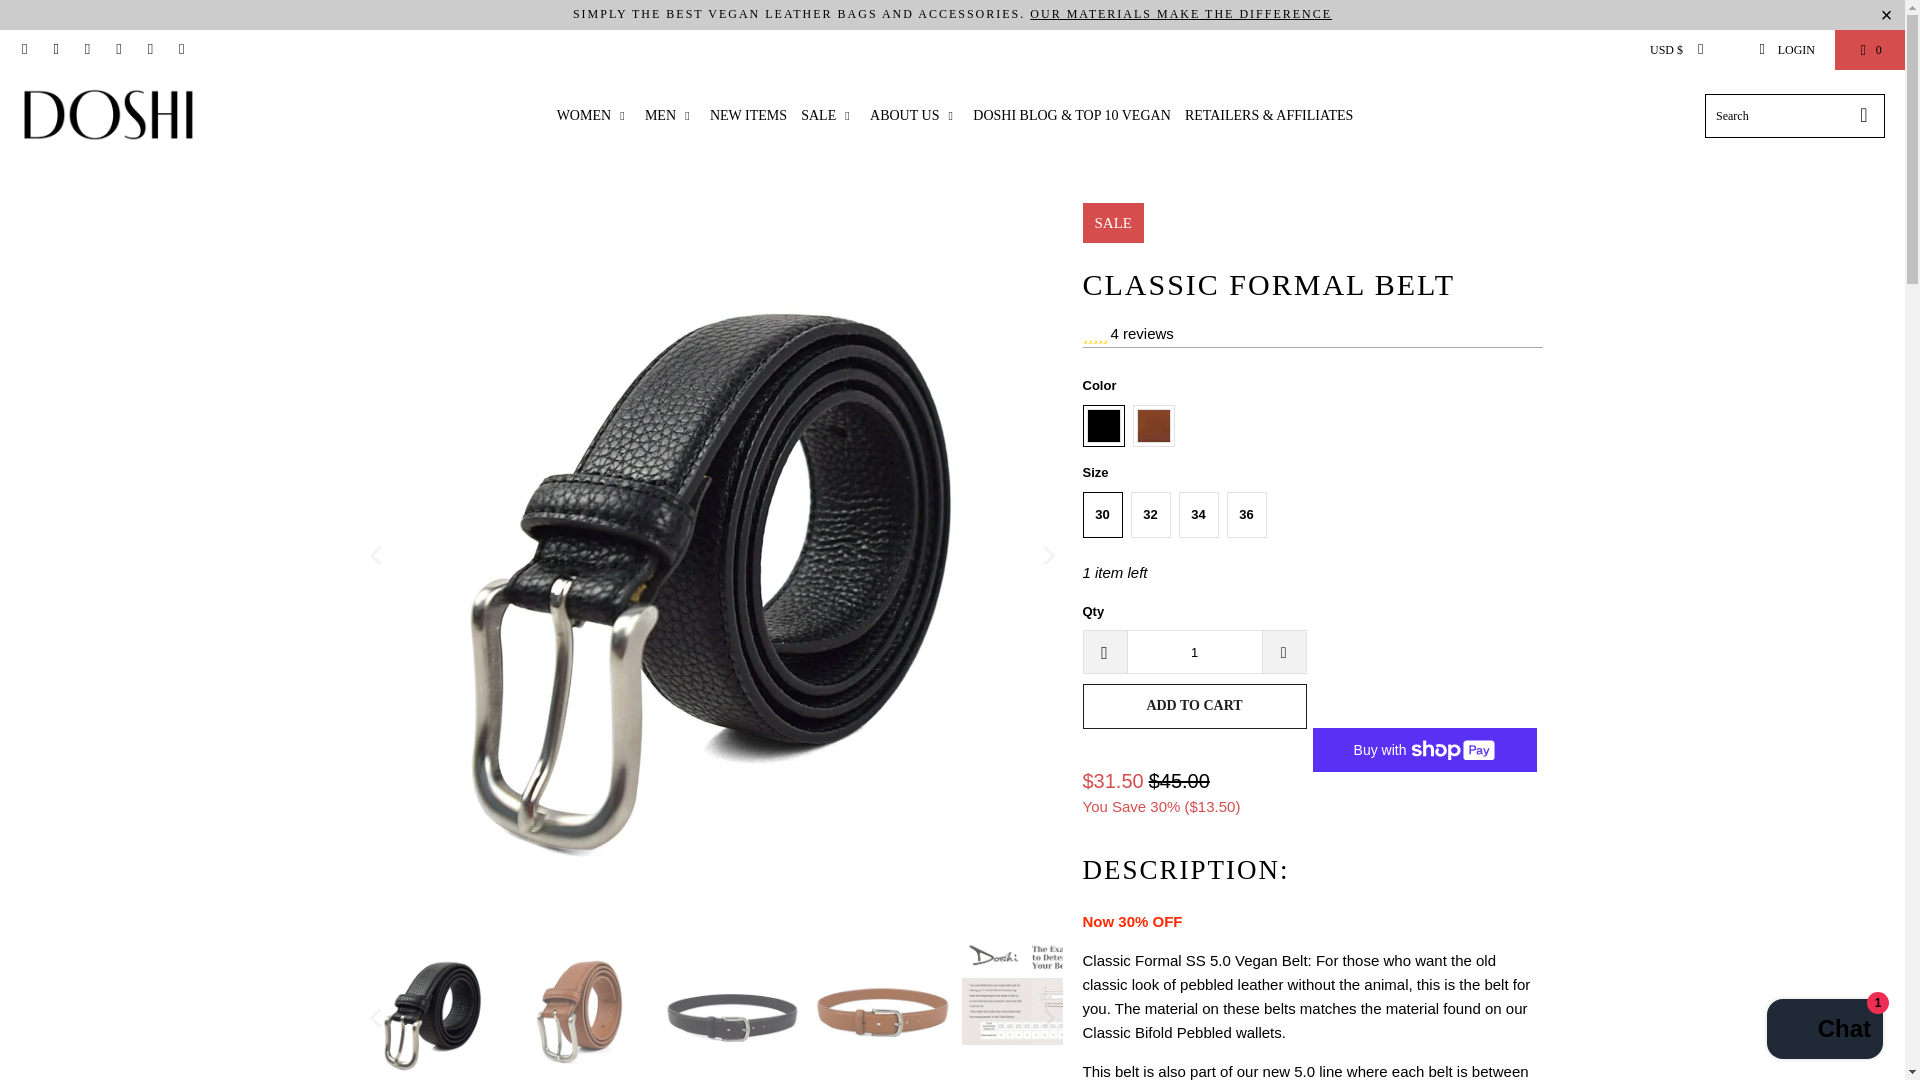  What do you see at coordinates (148, 50) in the screenshot?
I see `Doshi FCSA on Instagram` at bounding box center [148, 50].